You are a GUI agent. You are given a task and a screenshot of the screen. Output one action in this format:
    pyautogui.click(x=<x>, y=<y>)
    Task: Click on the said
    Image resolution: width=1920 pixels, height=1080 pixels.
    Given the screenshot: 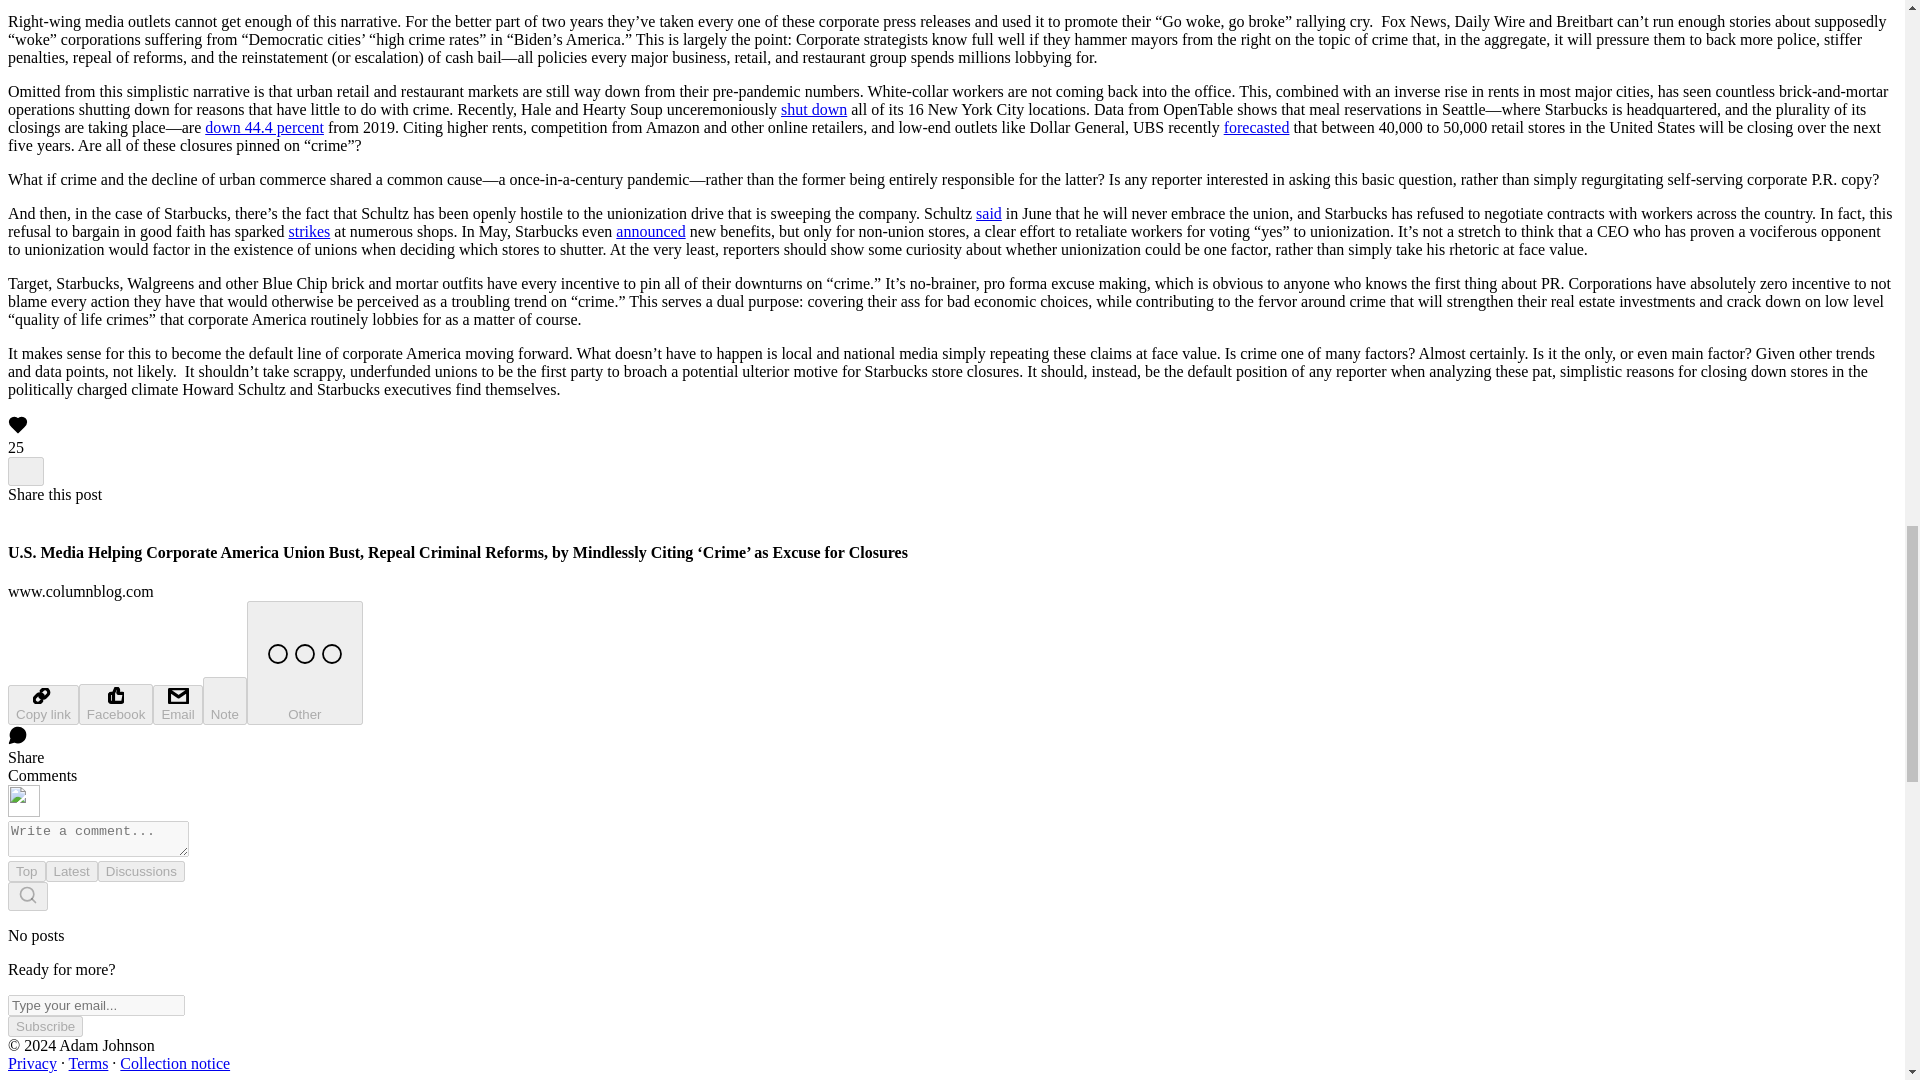 What is the action you would take?
    pyautogui.click(x=988, y=214)
    